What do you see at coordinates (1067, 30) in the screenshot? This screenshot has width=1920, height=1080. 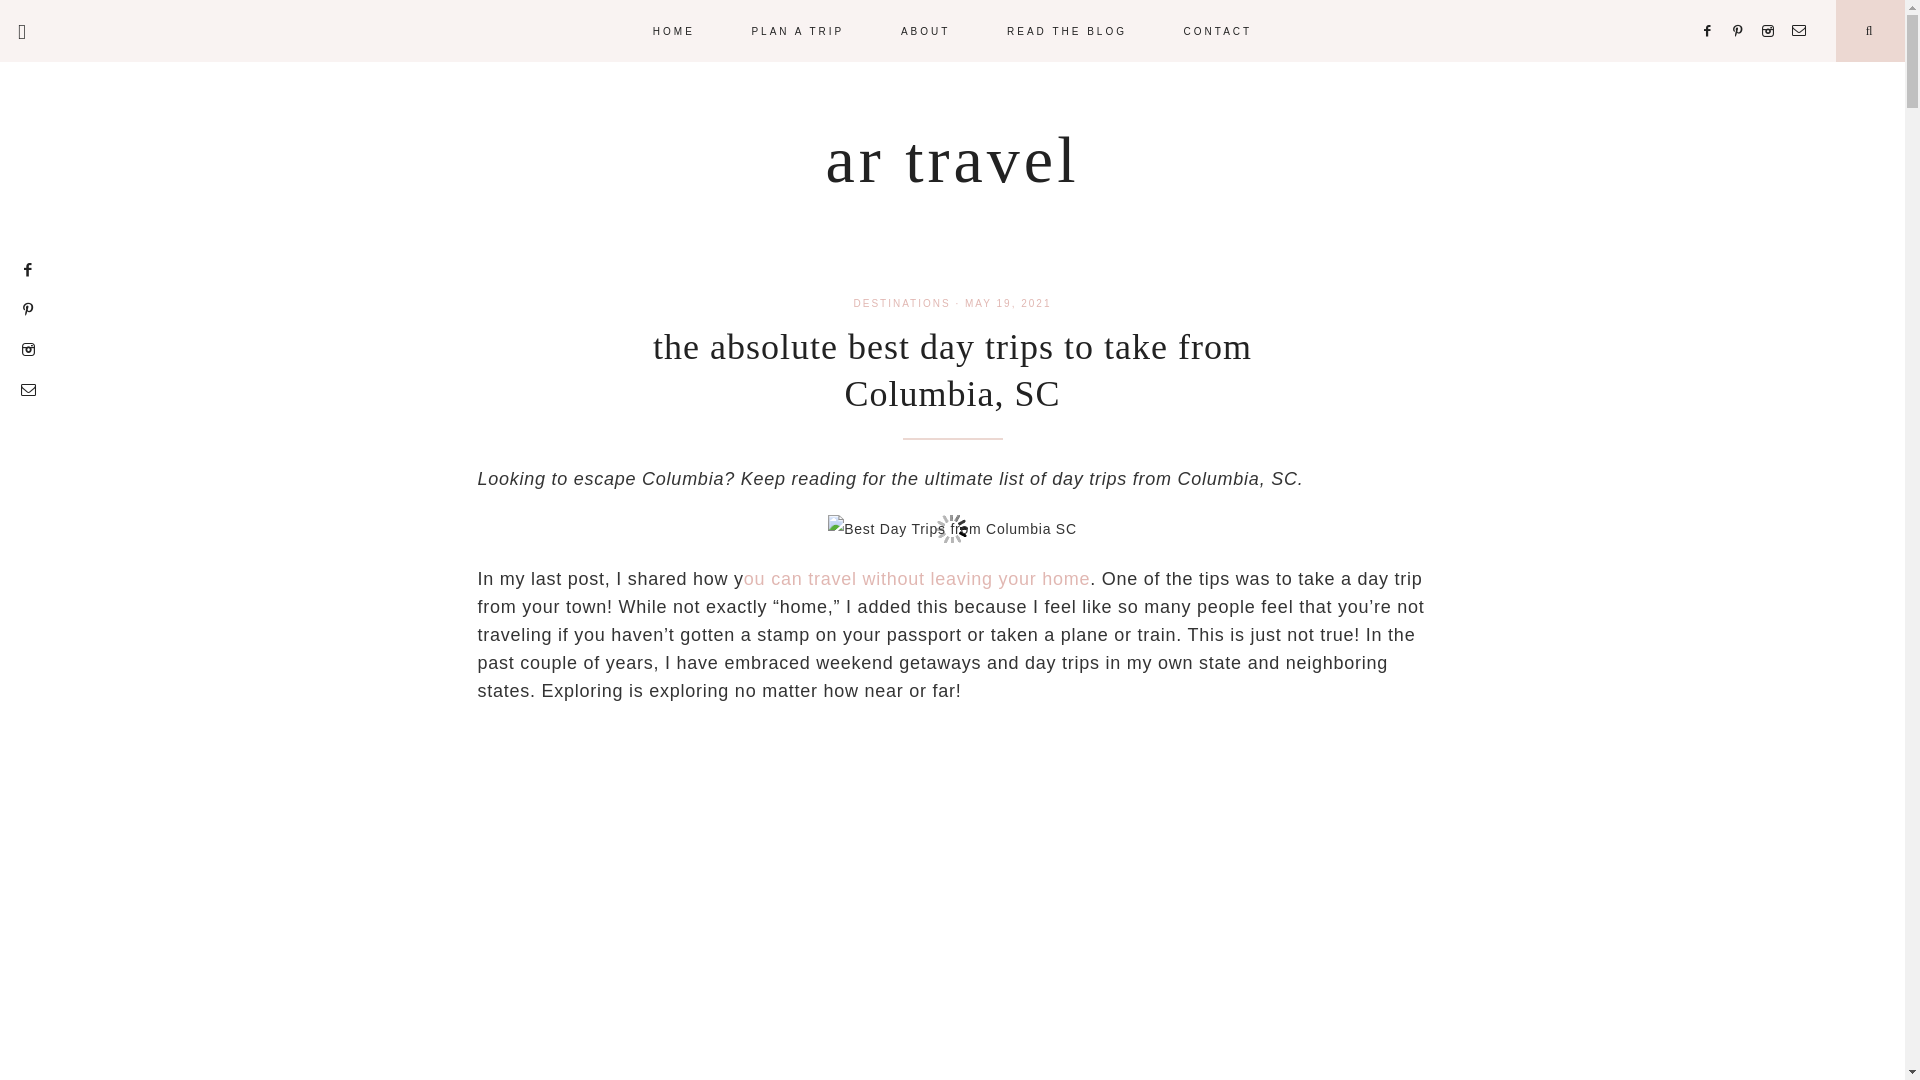 I see `READ THE BLOG` at bounding box center [1067, 30].